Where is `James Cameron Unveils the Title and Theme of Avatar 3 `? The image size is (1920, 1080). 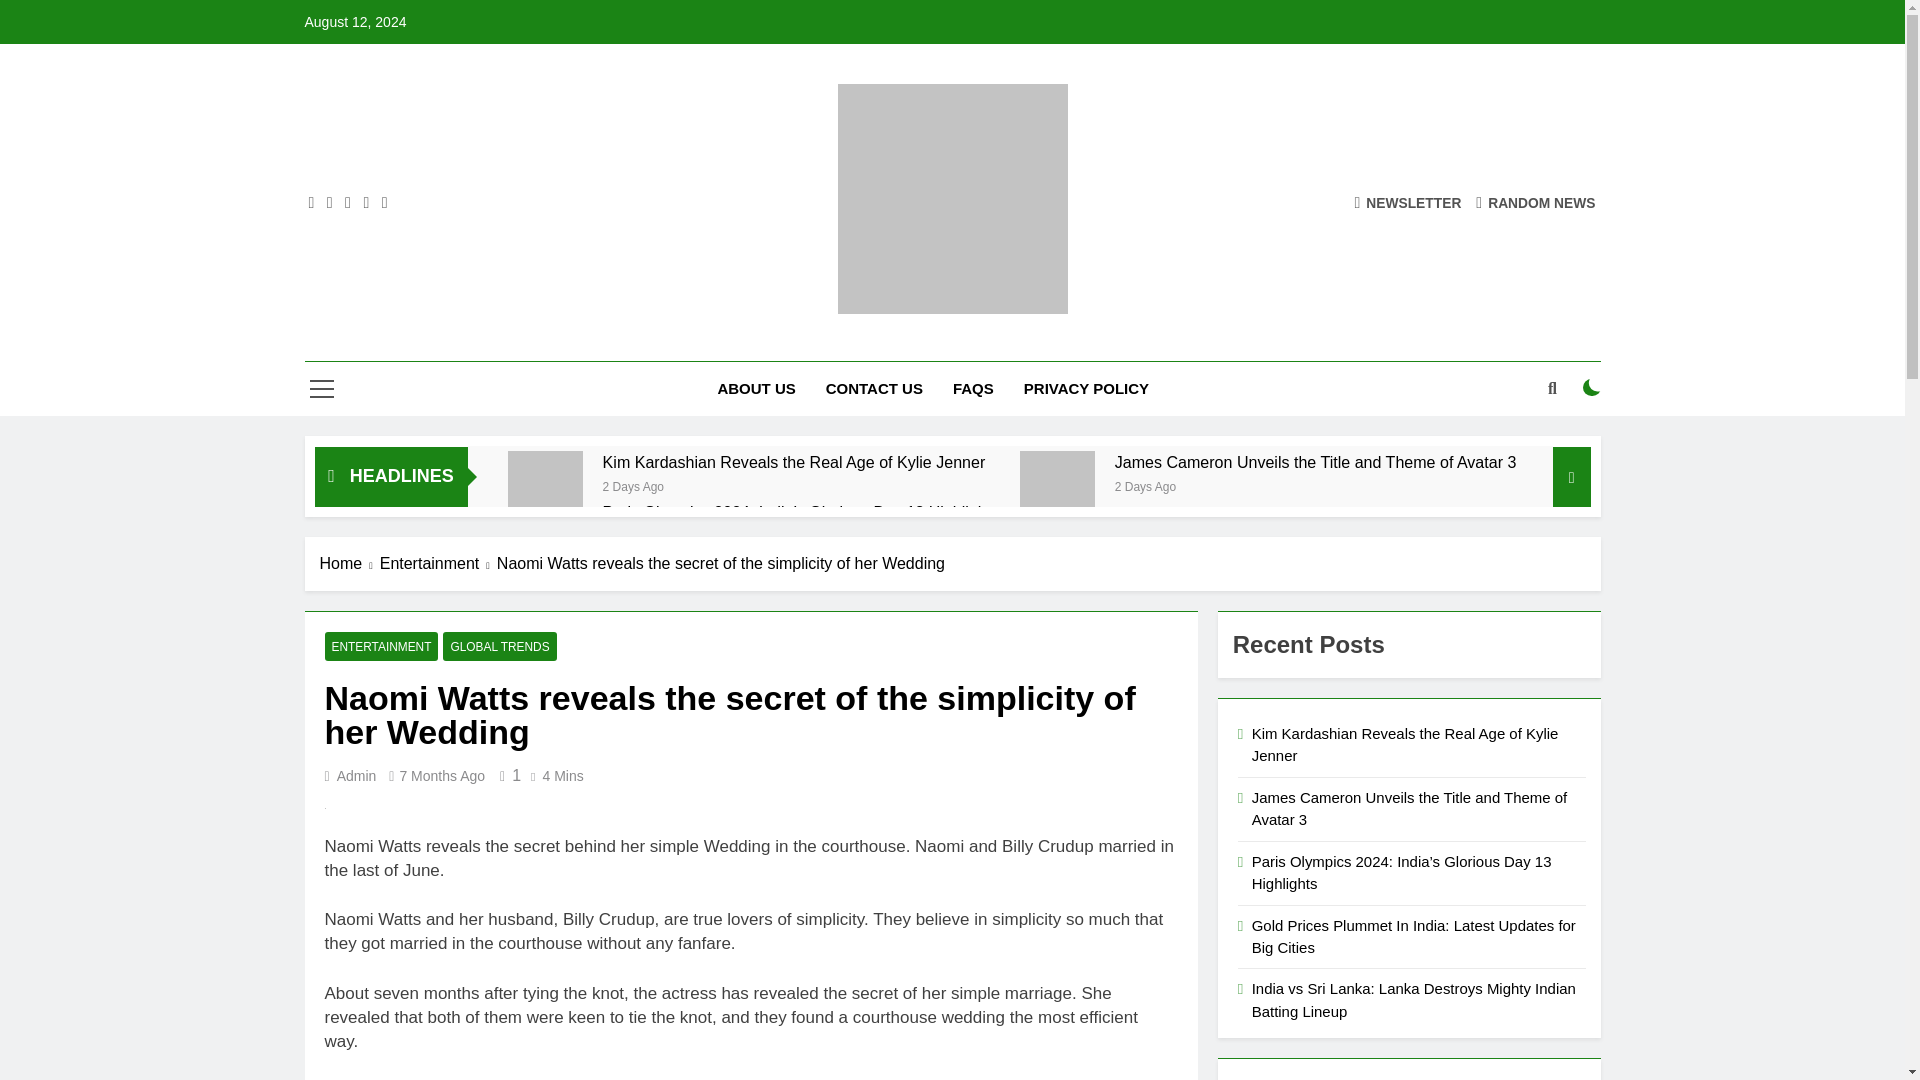 James Cameron Unveils the Title and Theme of Avatar 3  is located at coordinates (1318, 462).